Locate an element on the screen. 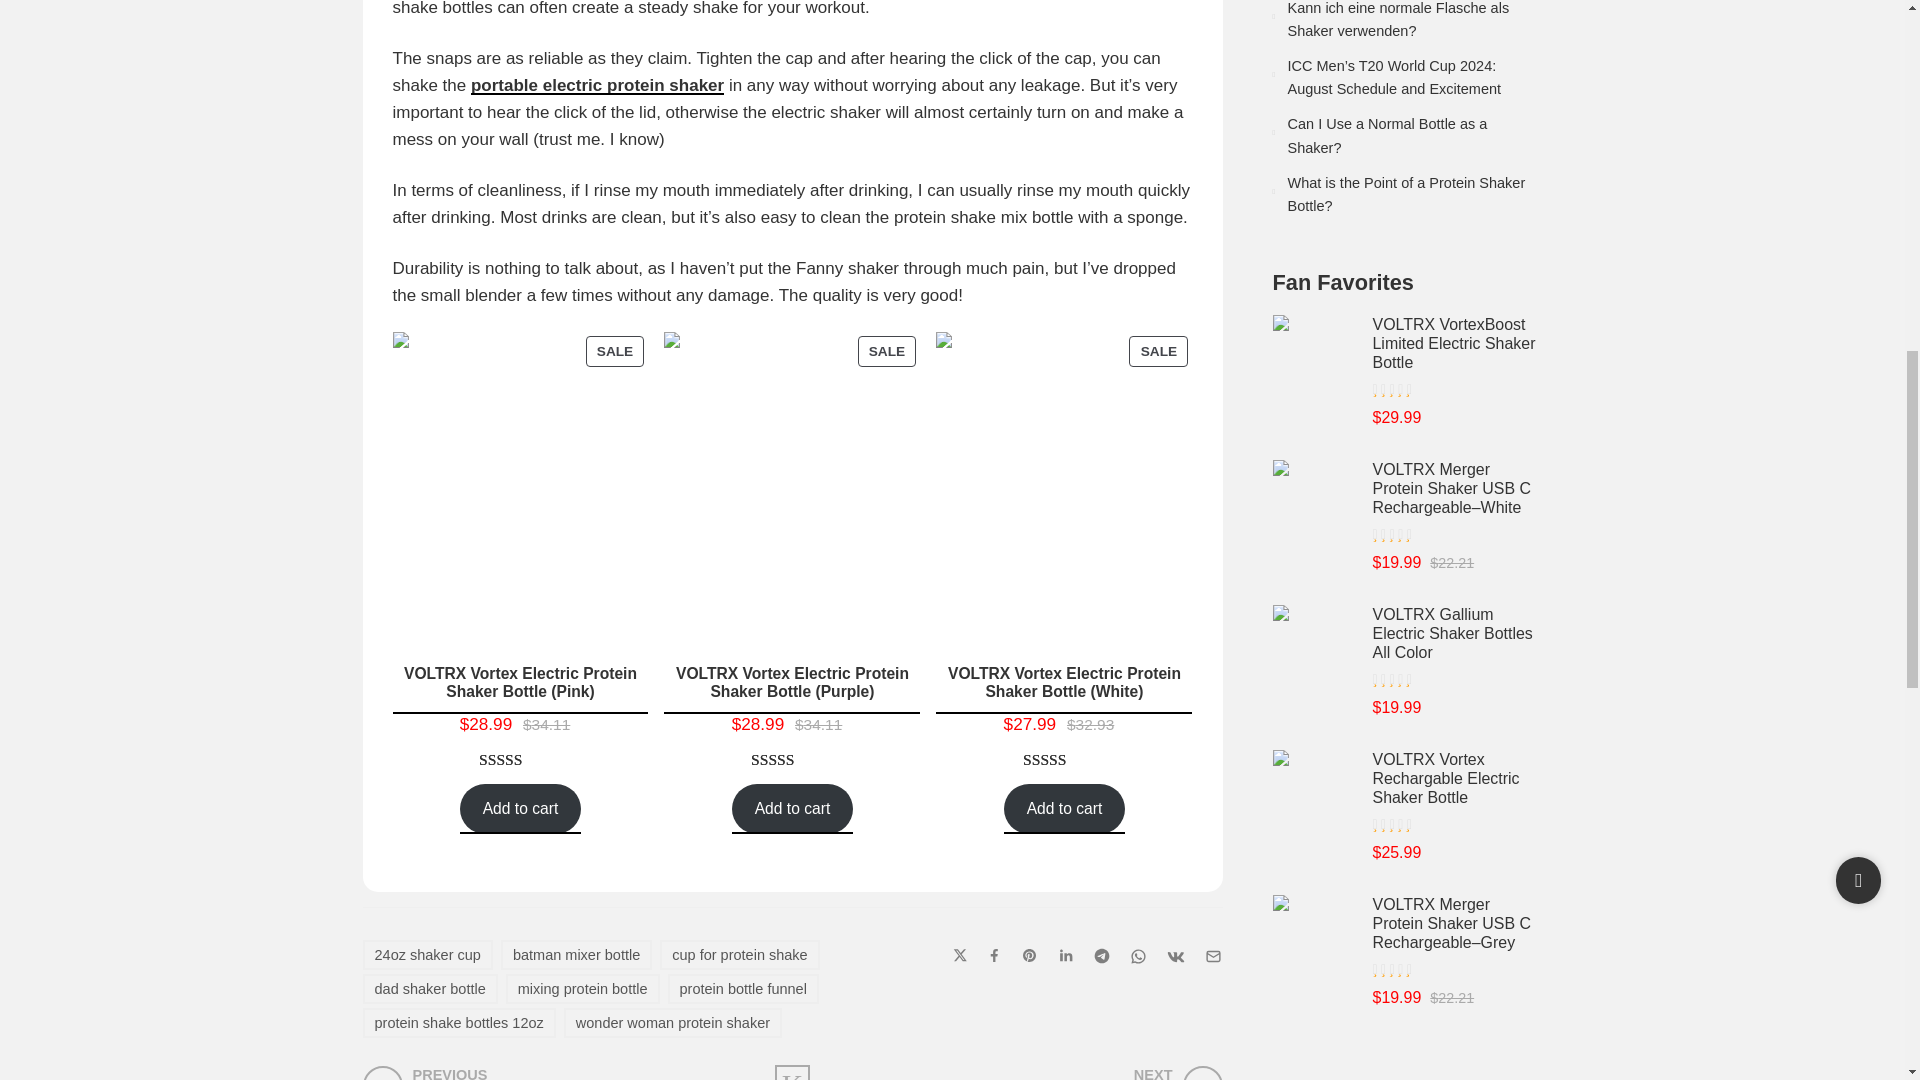 Image resolution: width=1920 pixels, height=1080 pixels. dad shaker bottle is located at coordinates (430, 989).